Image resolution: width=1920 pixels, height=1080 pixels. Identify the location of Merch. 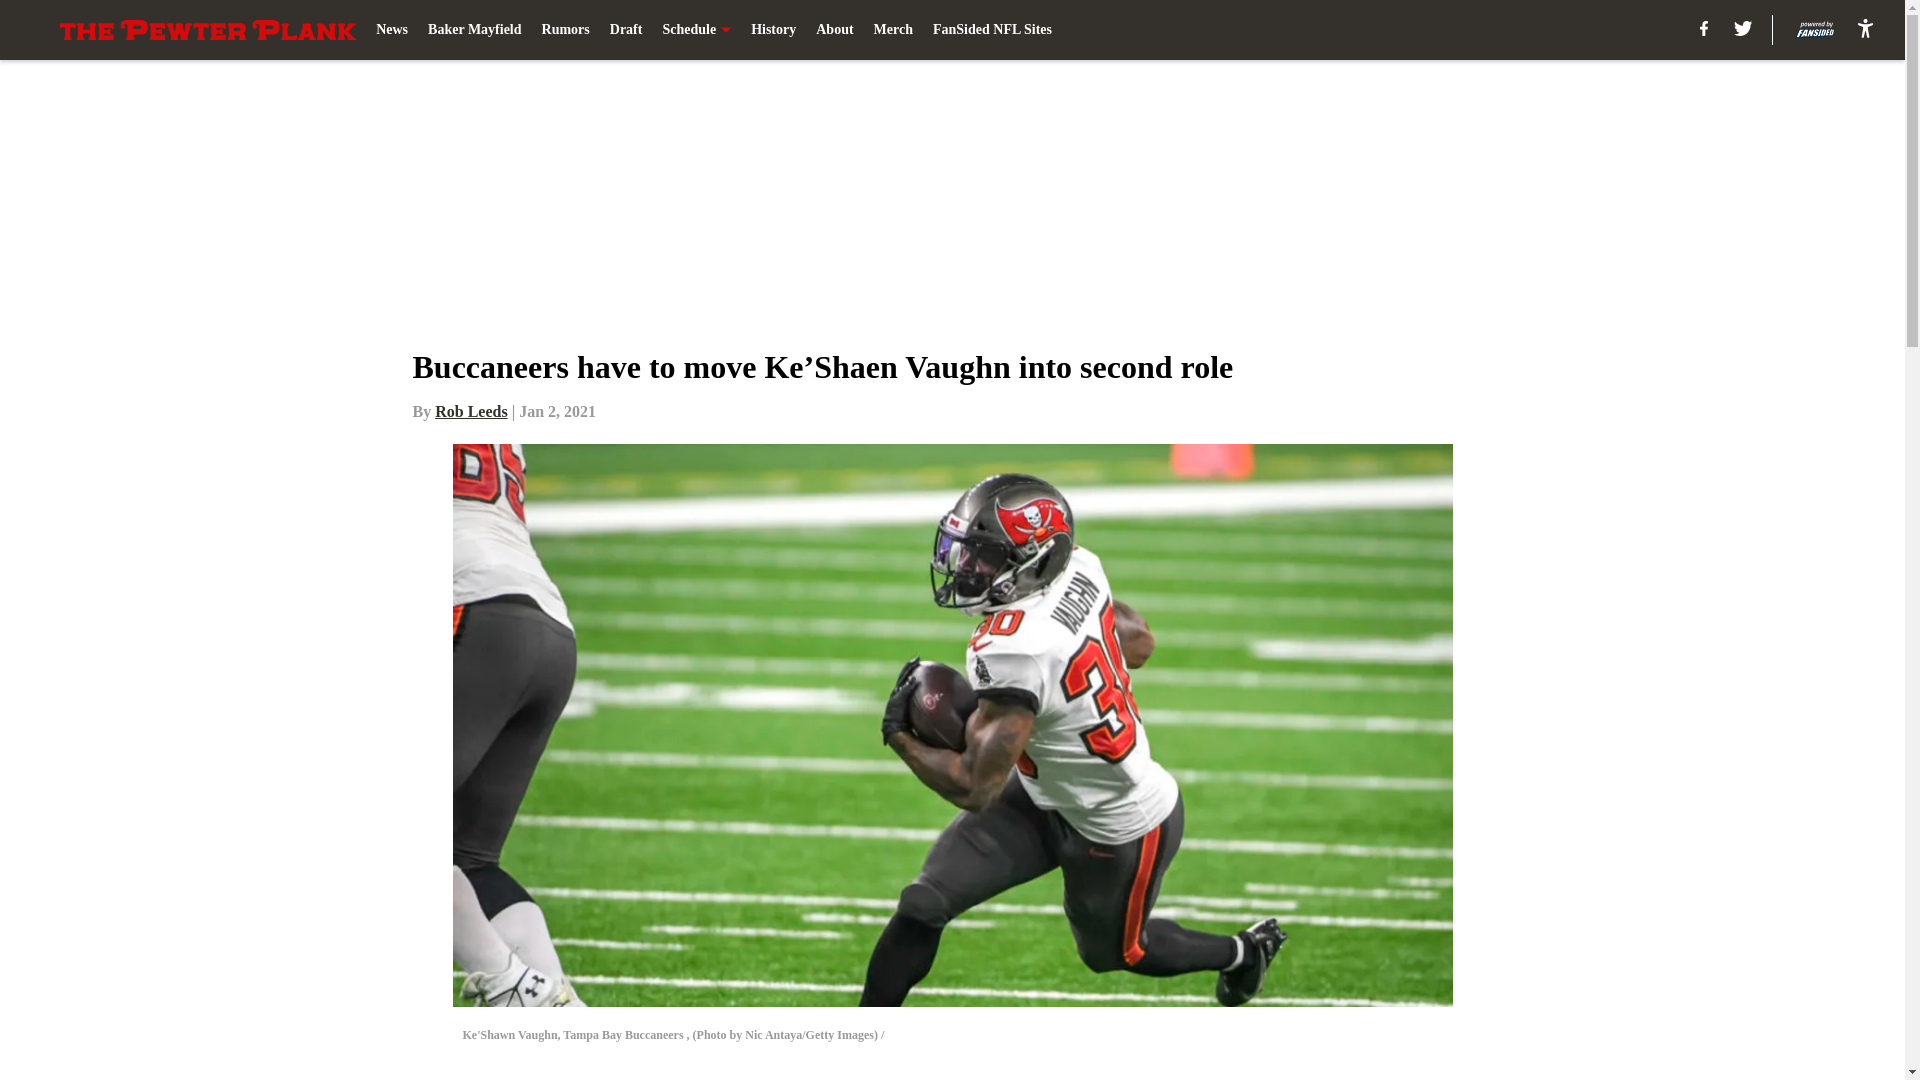
(893, 30).